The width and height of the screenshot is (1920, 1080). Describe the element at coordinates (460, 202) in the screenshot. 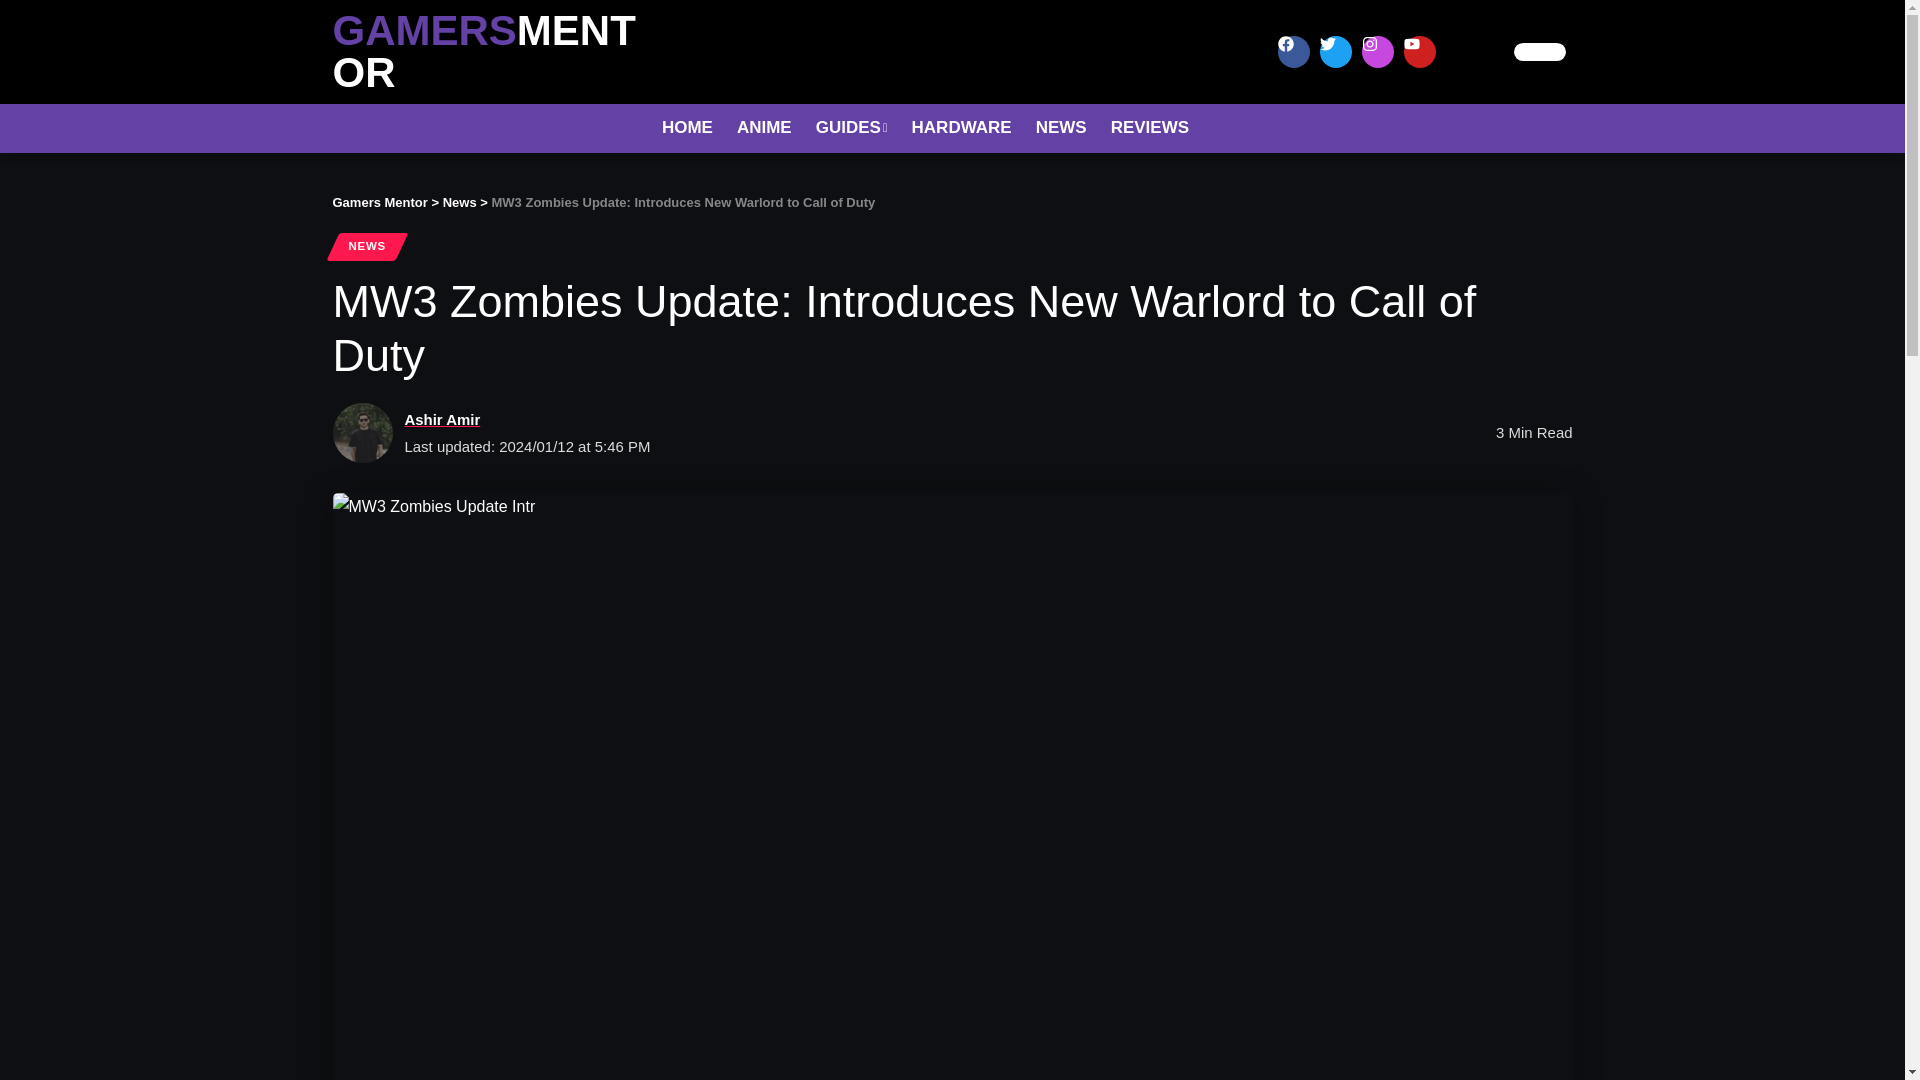

I see `News` at that location.